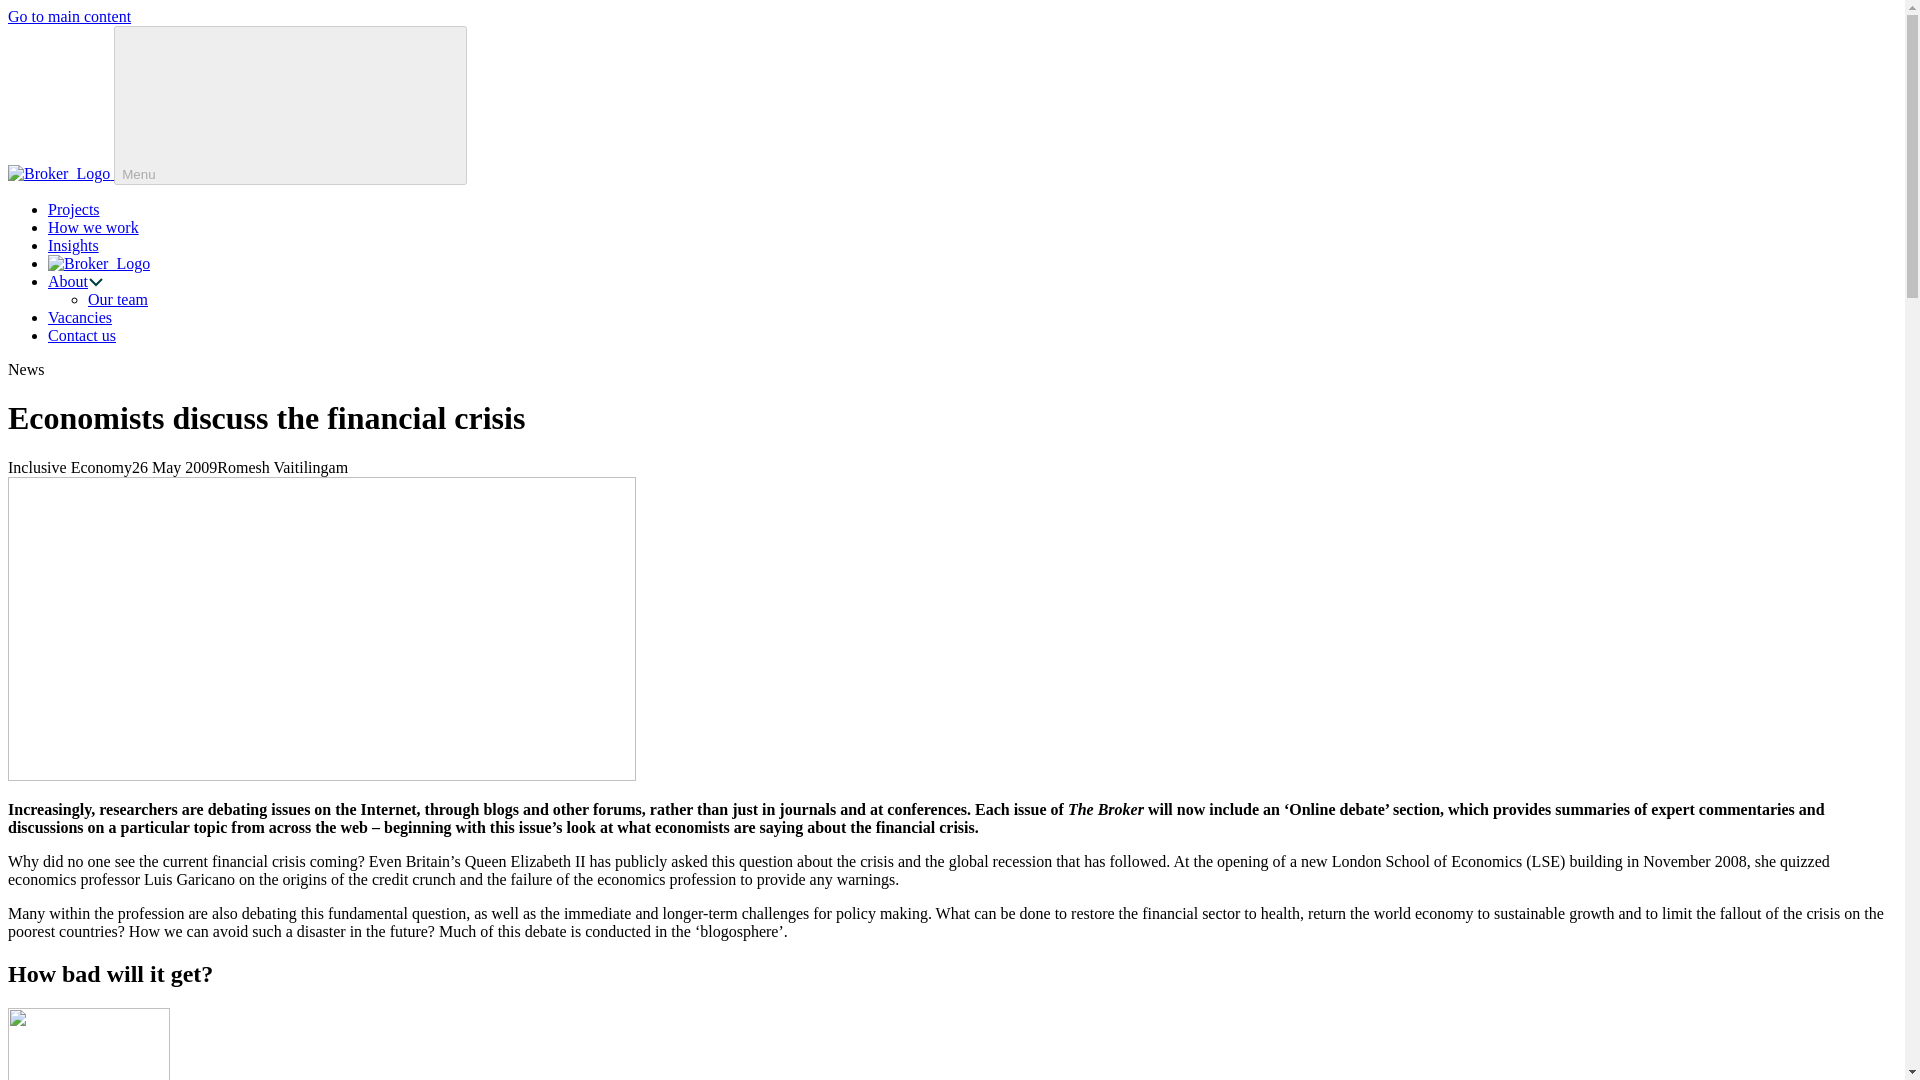  What do you see at coordinates (68, 282) in the screenshot?
I see `About` at bounding box center [68, 282].